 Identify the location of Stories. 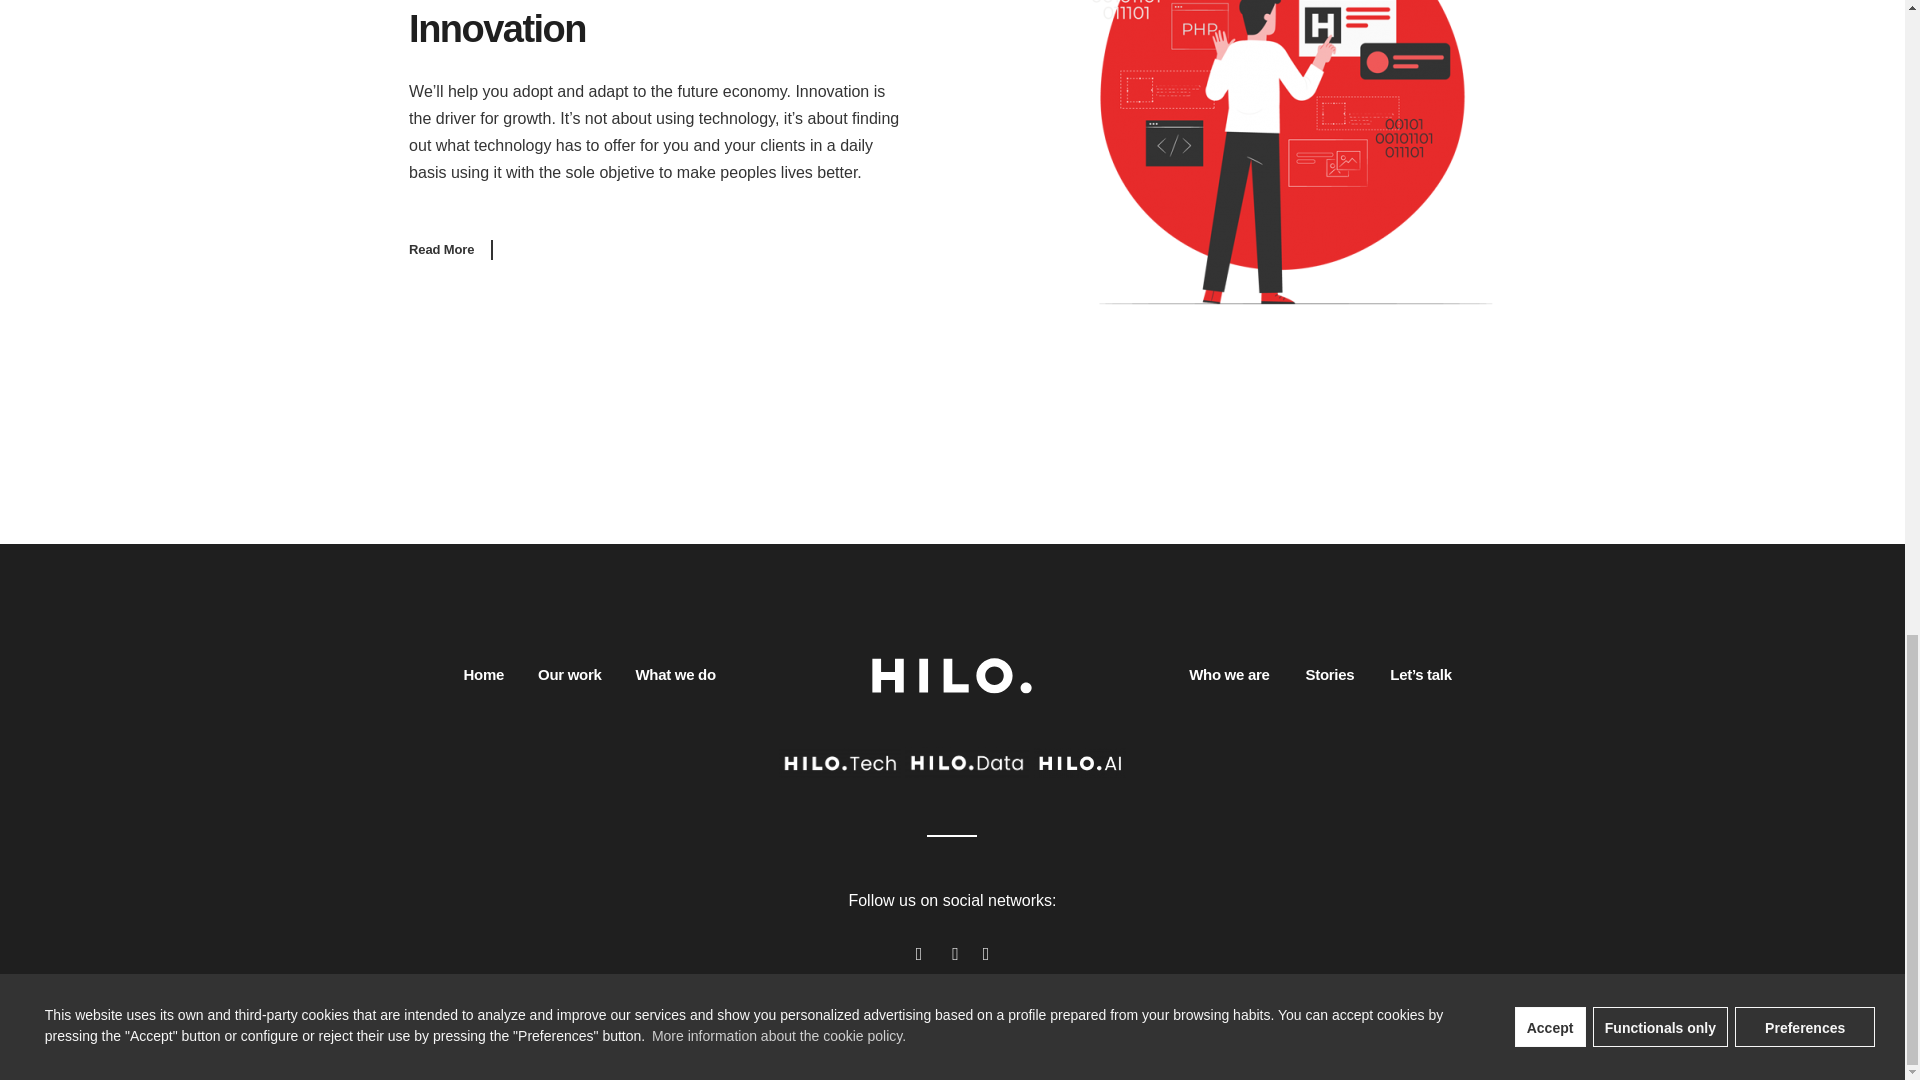
(1330, 674).